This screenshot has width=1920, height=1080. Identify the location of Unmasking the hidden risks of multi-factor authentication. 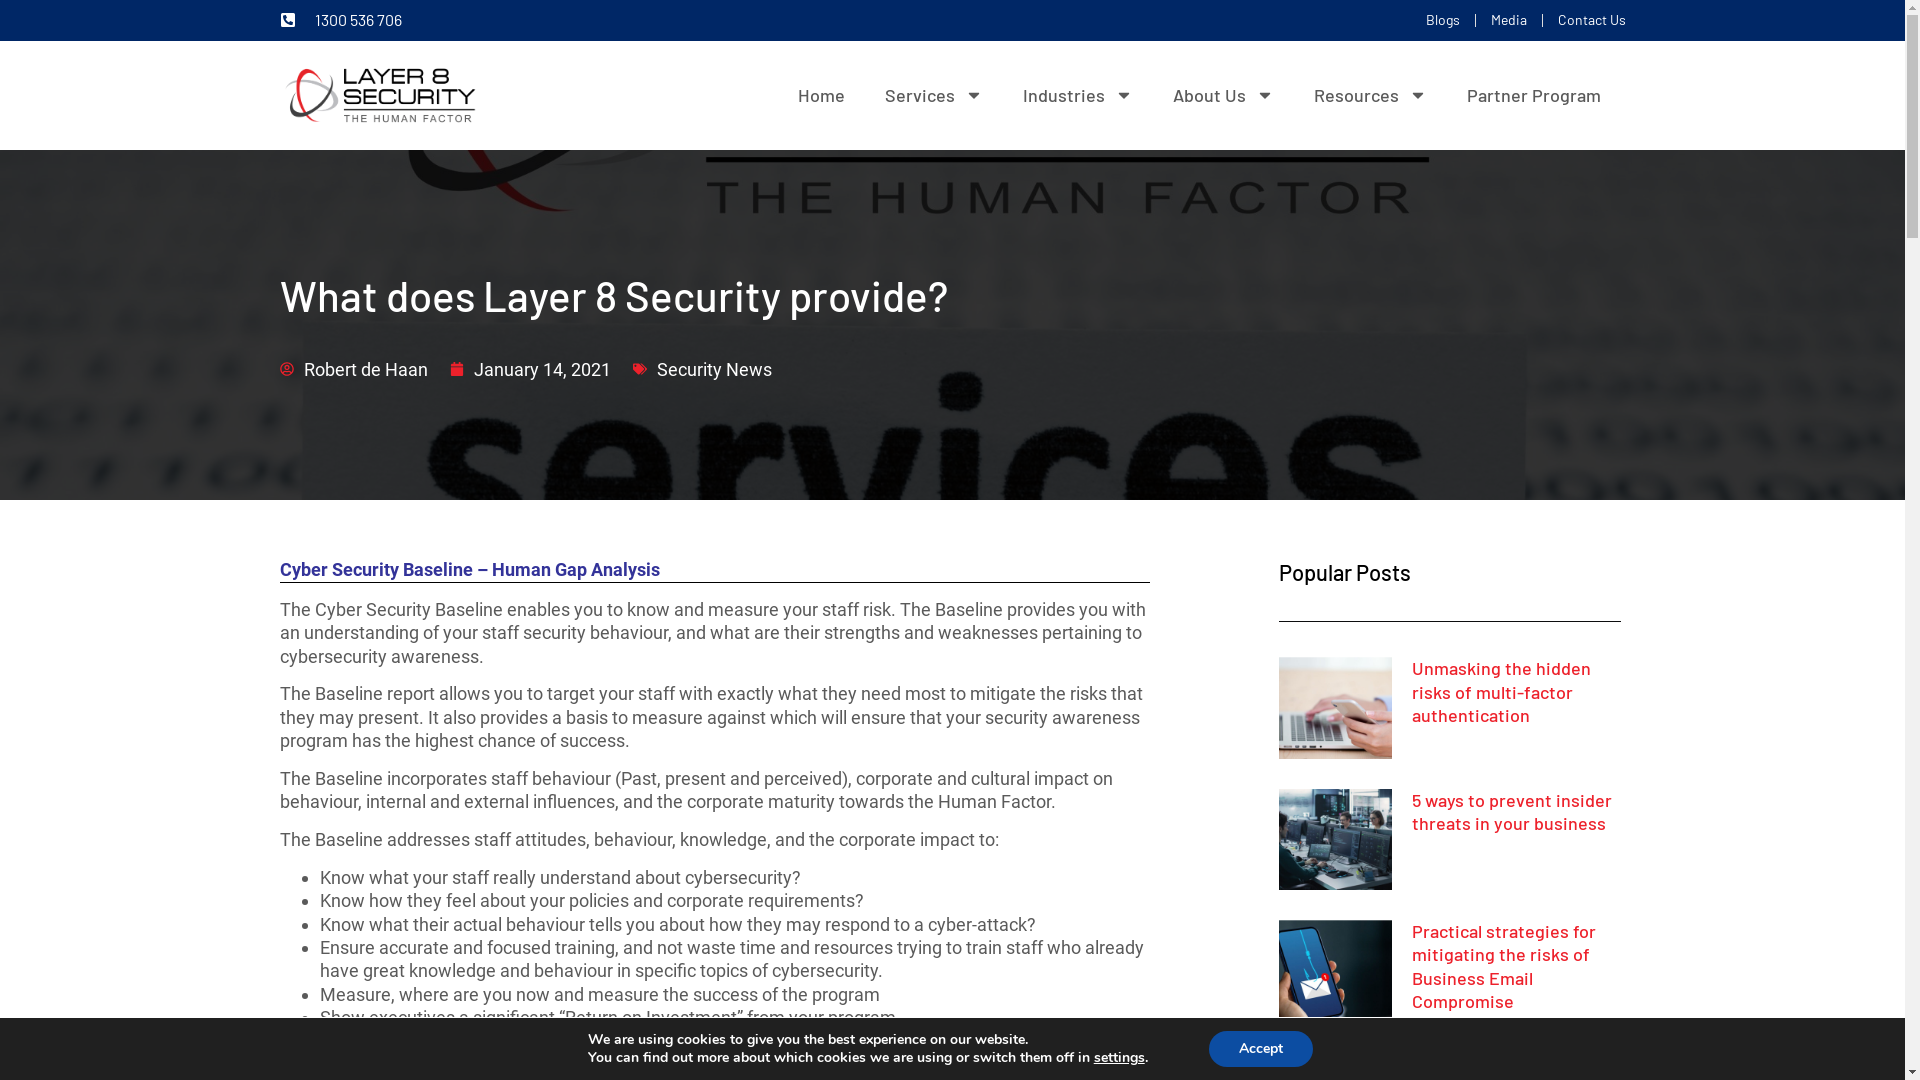
(1502, 692).